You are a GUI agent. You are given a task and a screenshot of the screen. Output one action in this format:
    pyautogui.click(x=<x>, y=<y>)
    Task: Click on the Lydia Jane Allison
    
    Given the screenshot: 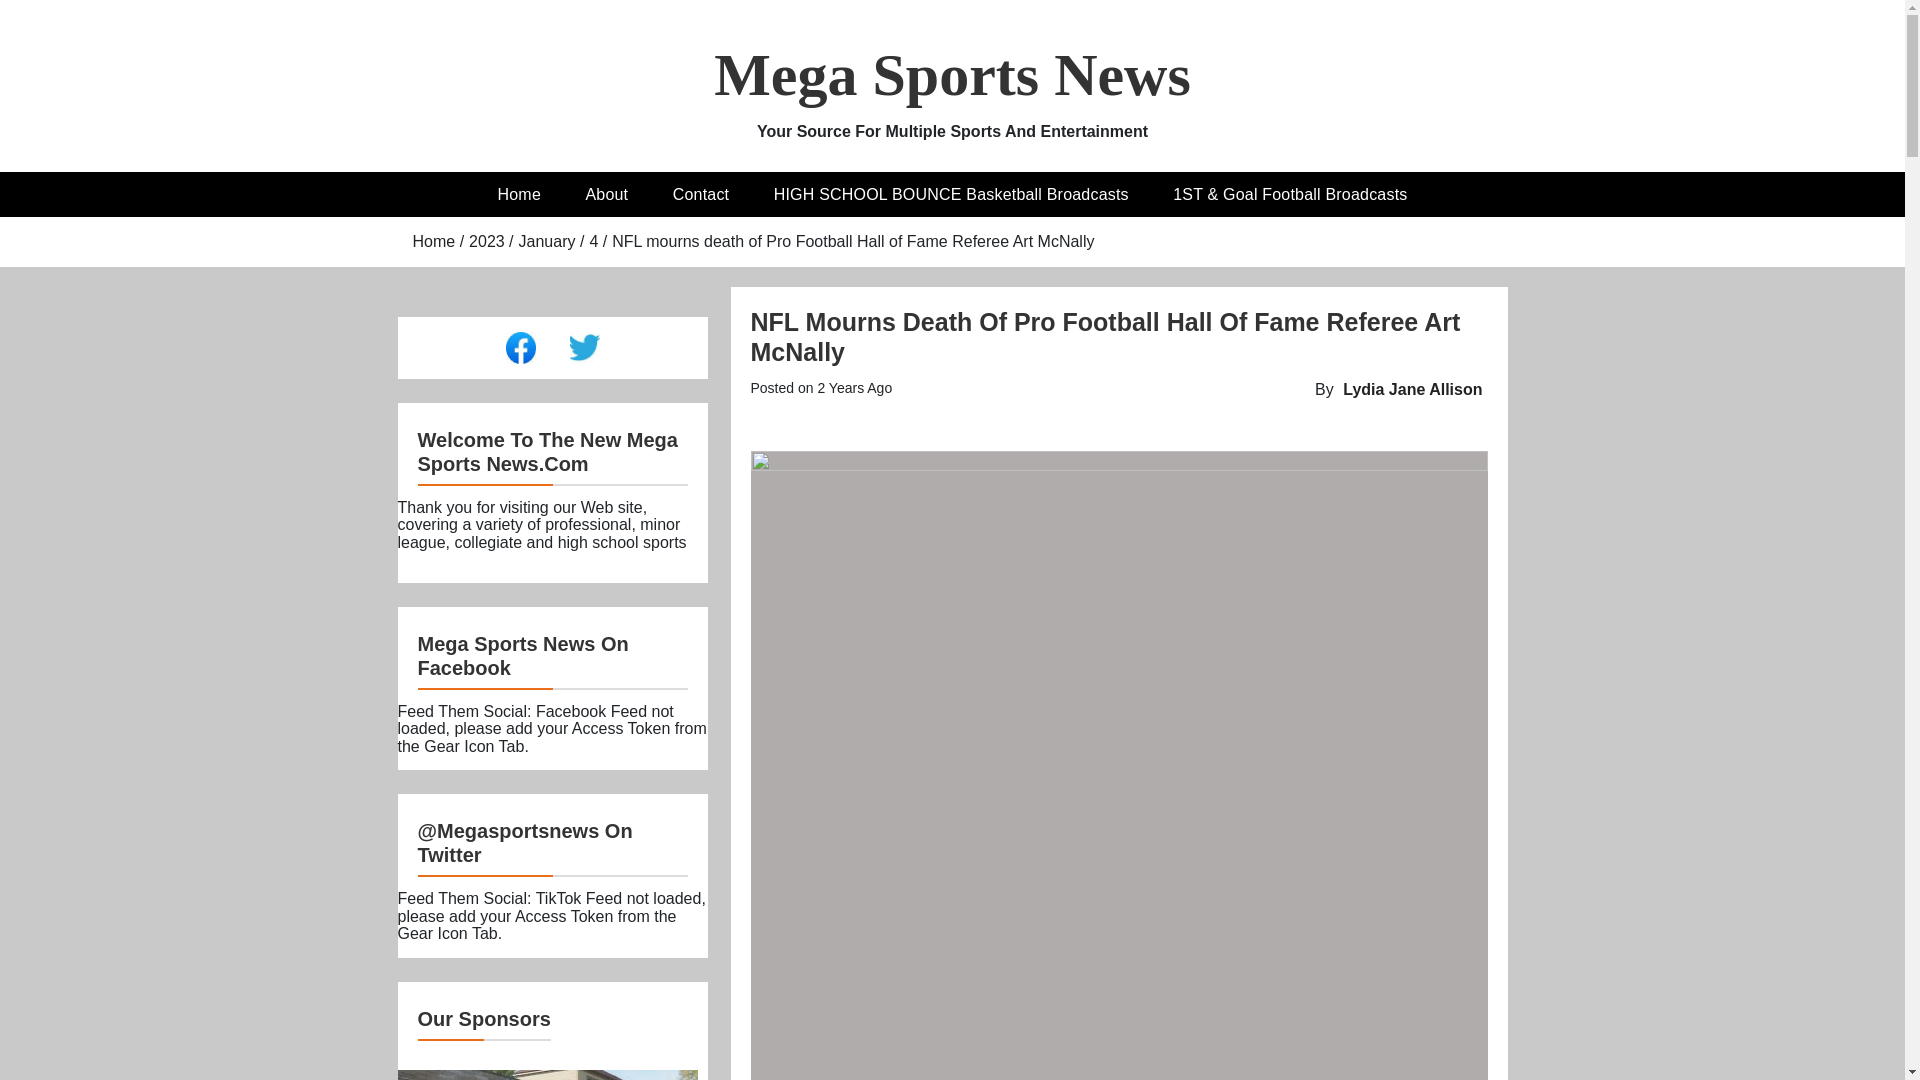 What is the action you would take?
    pyautogui.click(x=1412, y=390)
    